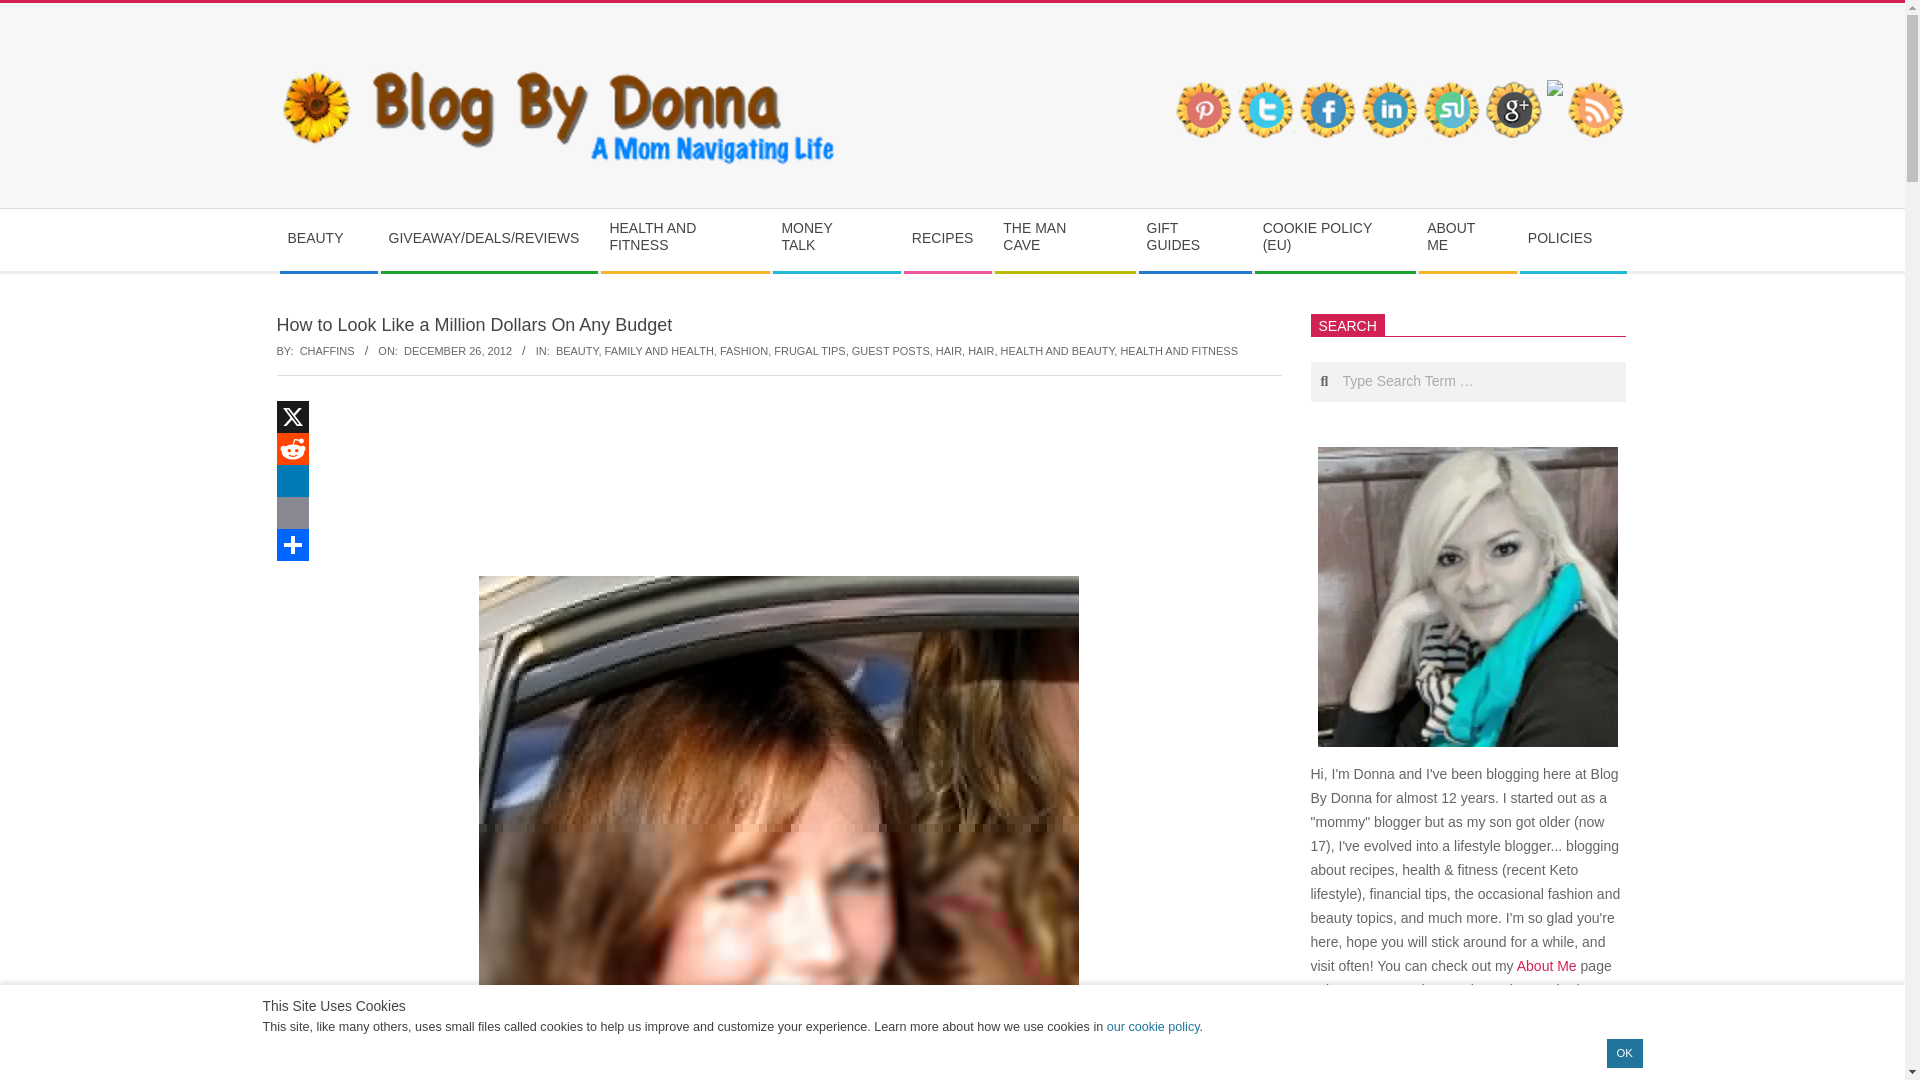  I want to click on THE MAN CAVE, so click(1064, 240).